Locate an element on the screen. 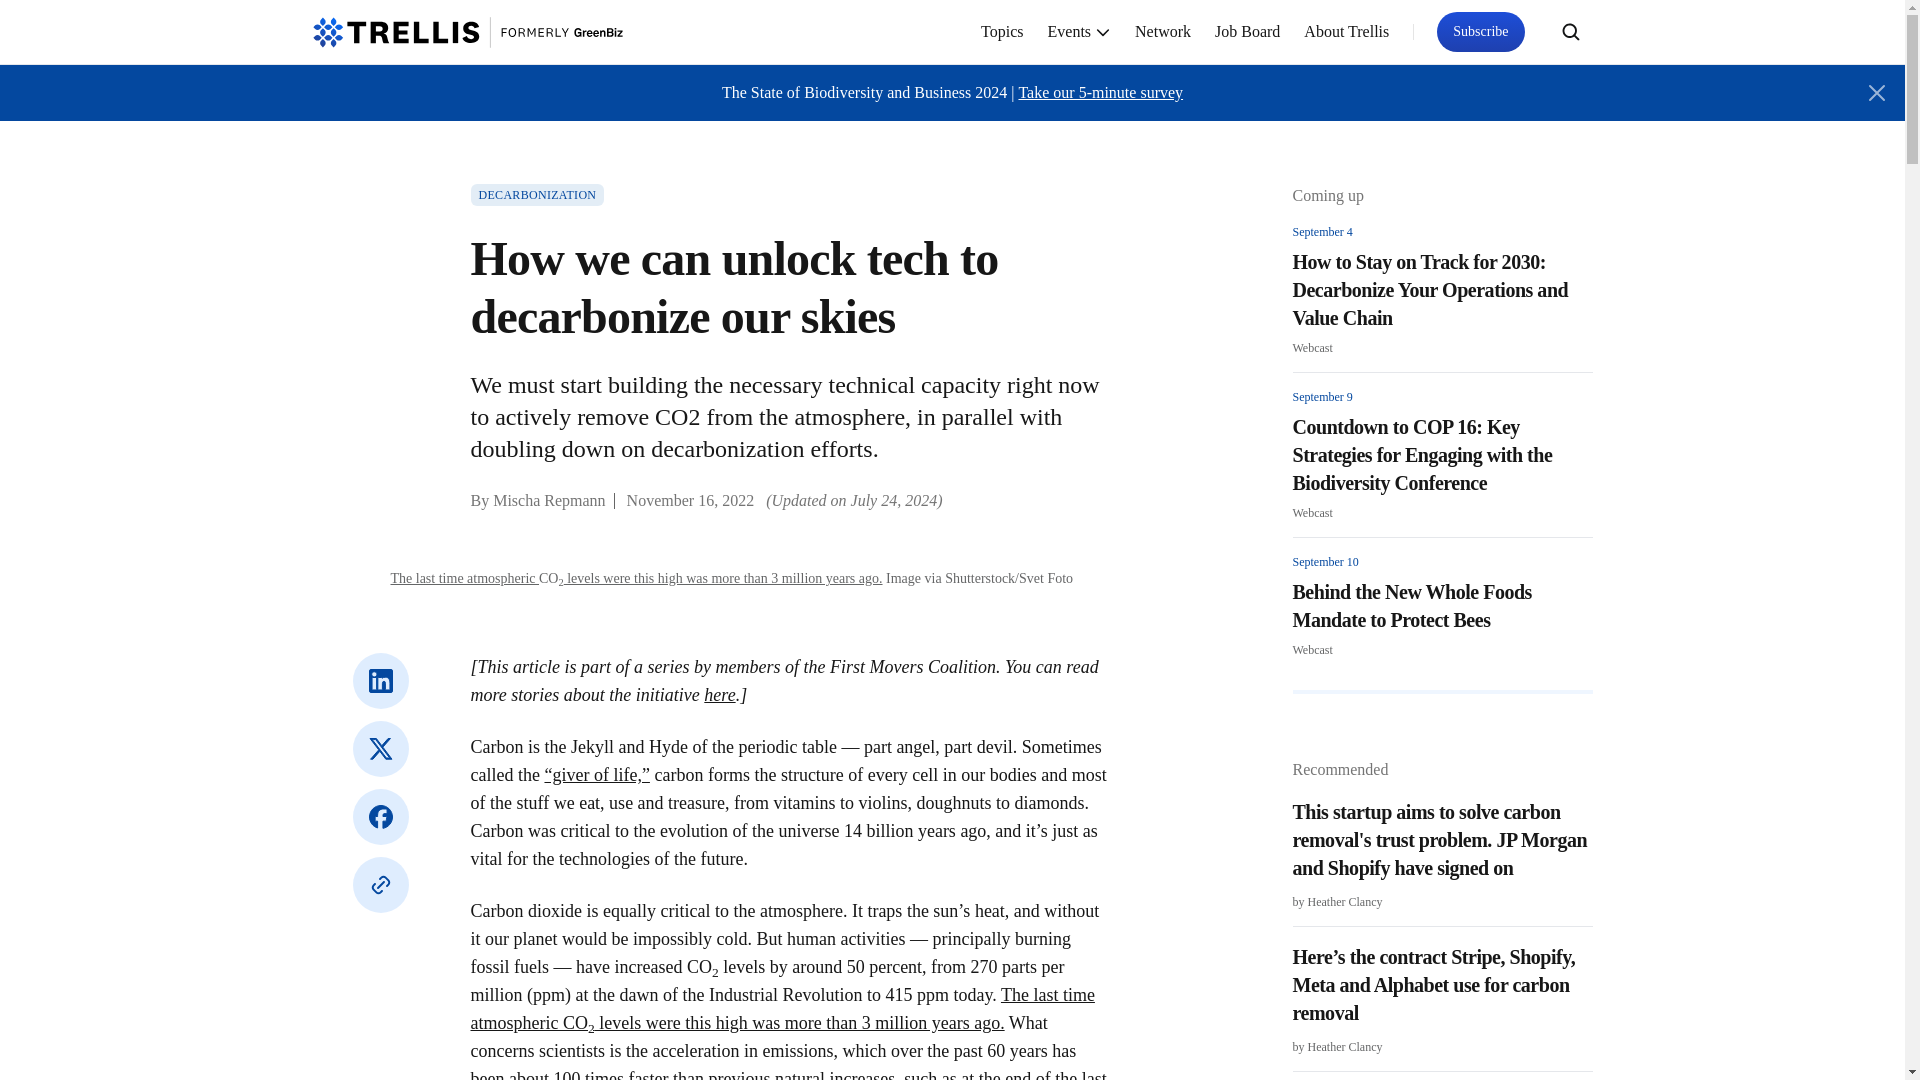 This screenshot has width=1920, height=1080. Job Board is located at coordinates (1248, 32).